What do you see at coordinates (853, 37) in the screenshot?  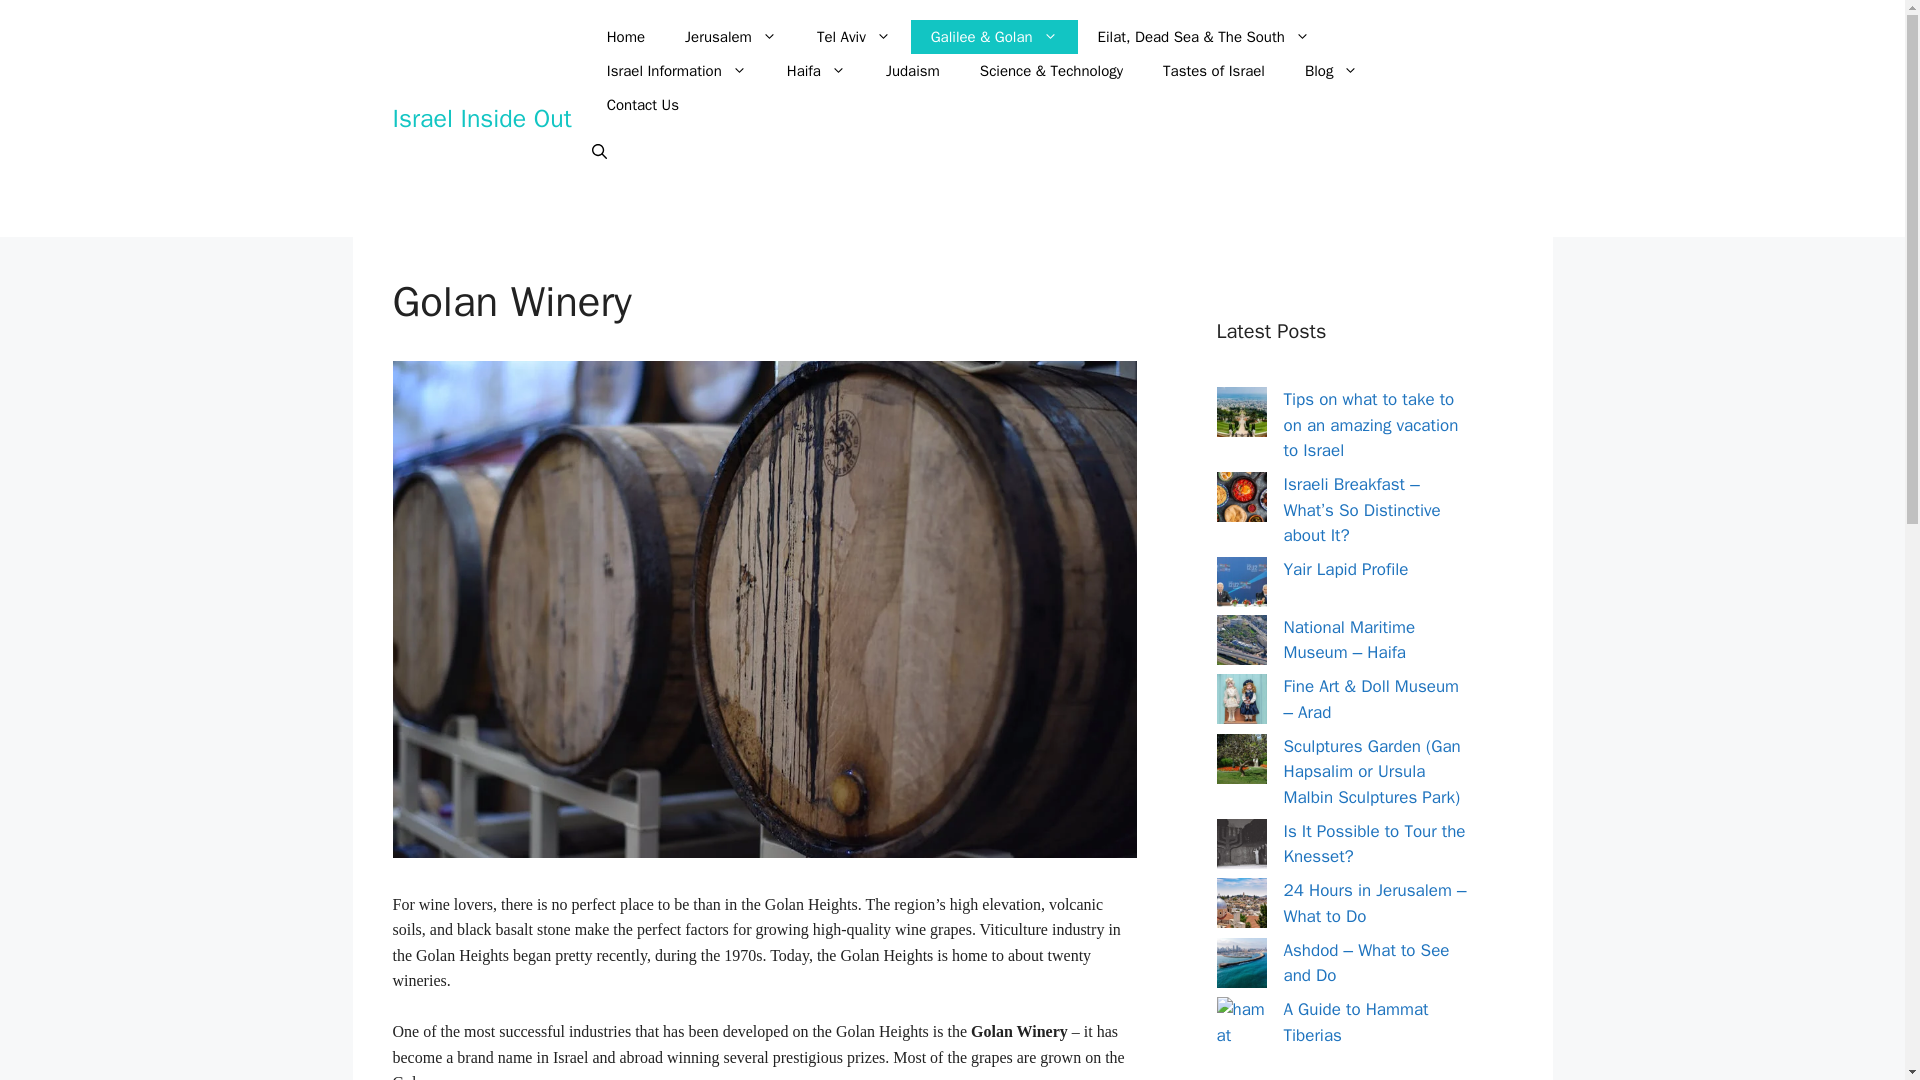 I see `Tel Aviv` at bounding box center [853, 37].